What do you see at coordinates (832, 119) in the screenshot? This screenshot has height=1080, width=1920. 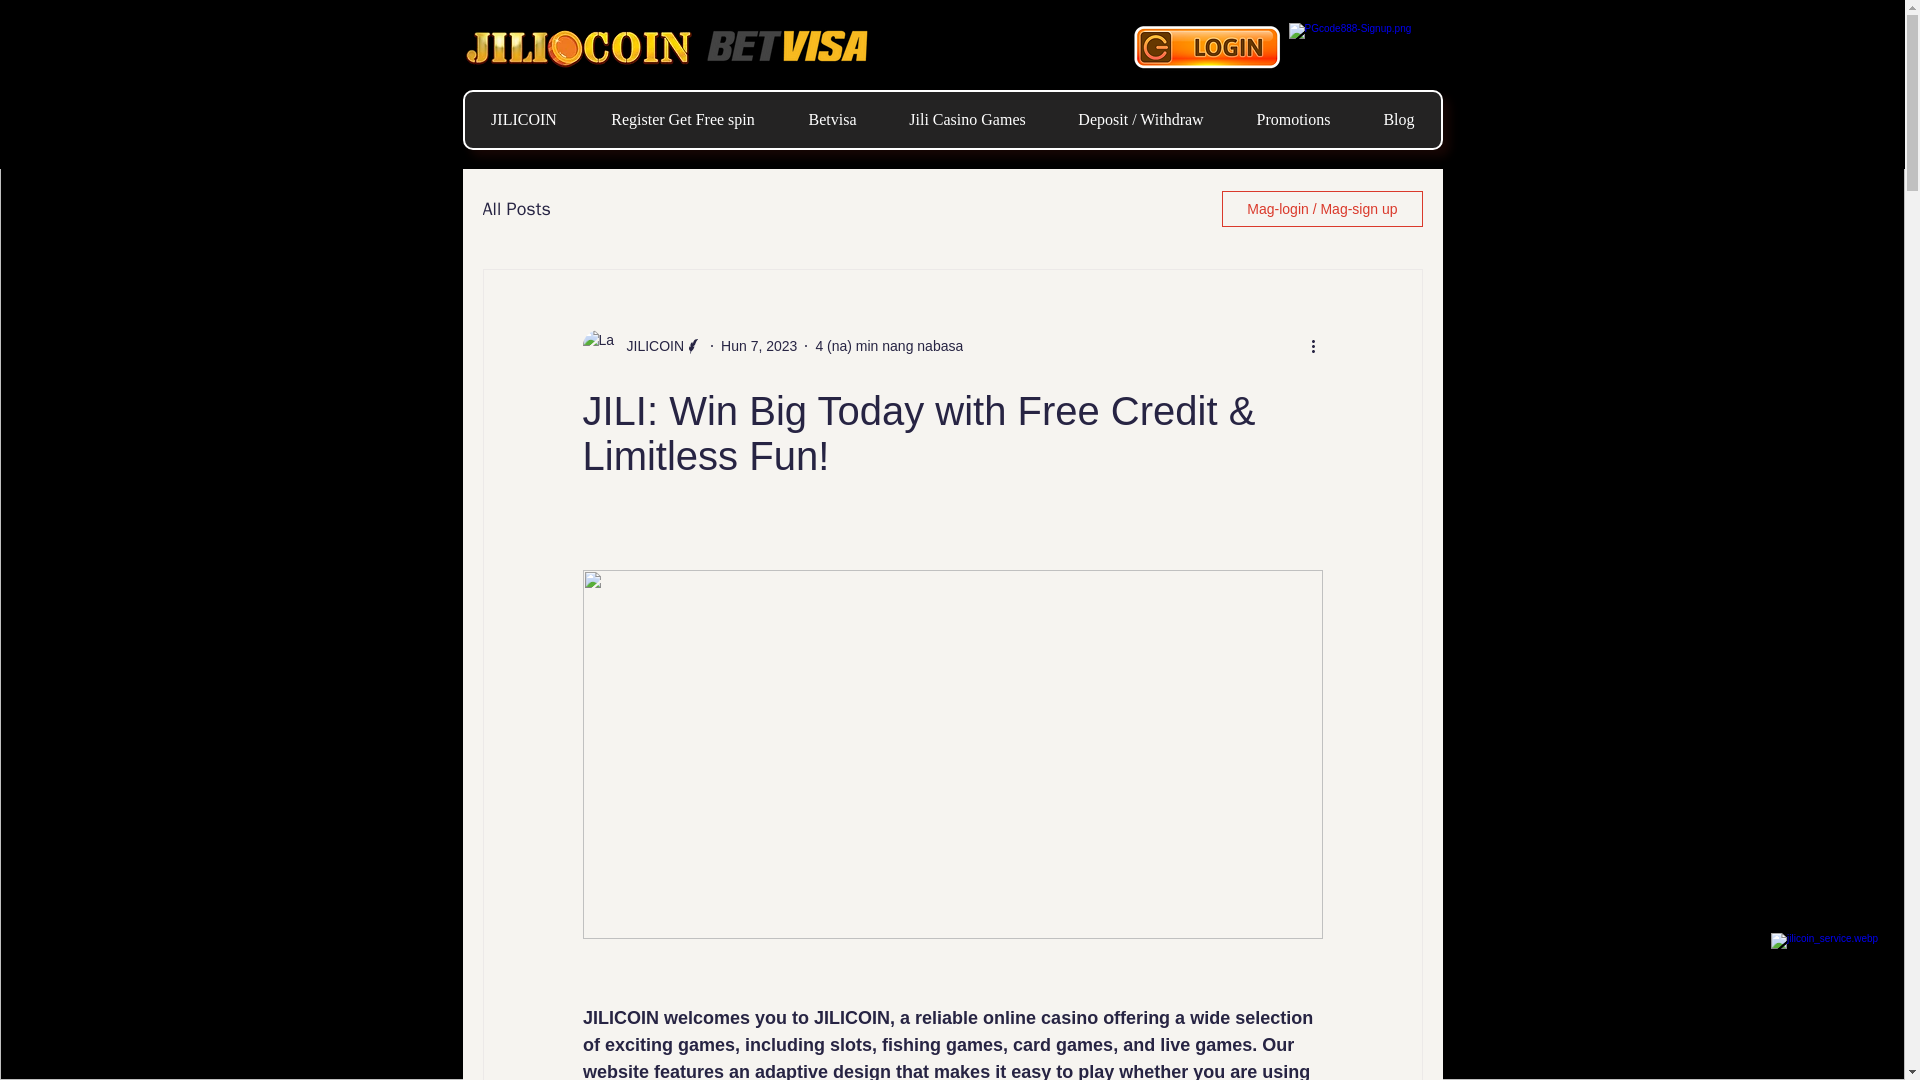 I see `Betvisa` at bounding box center [832, 119].